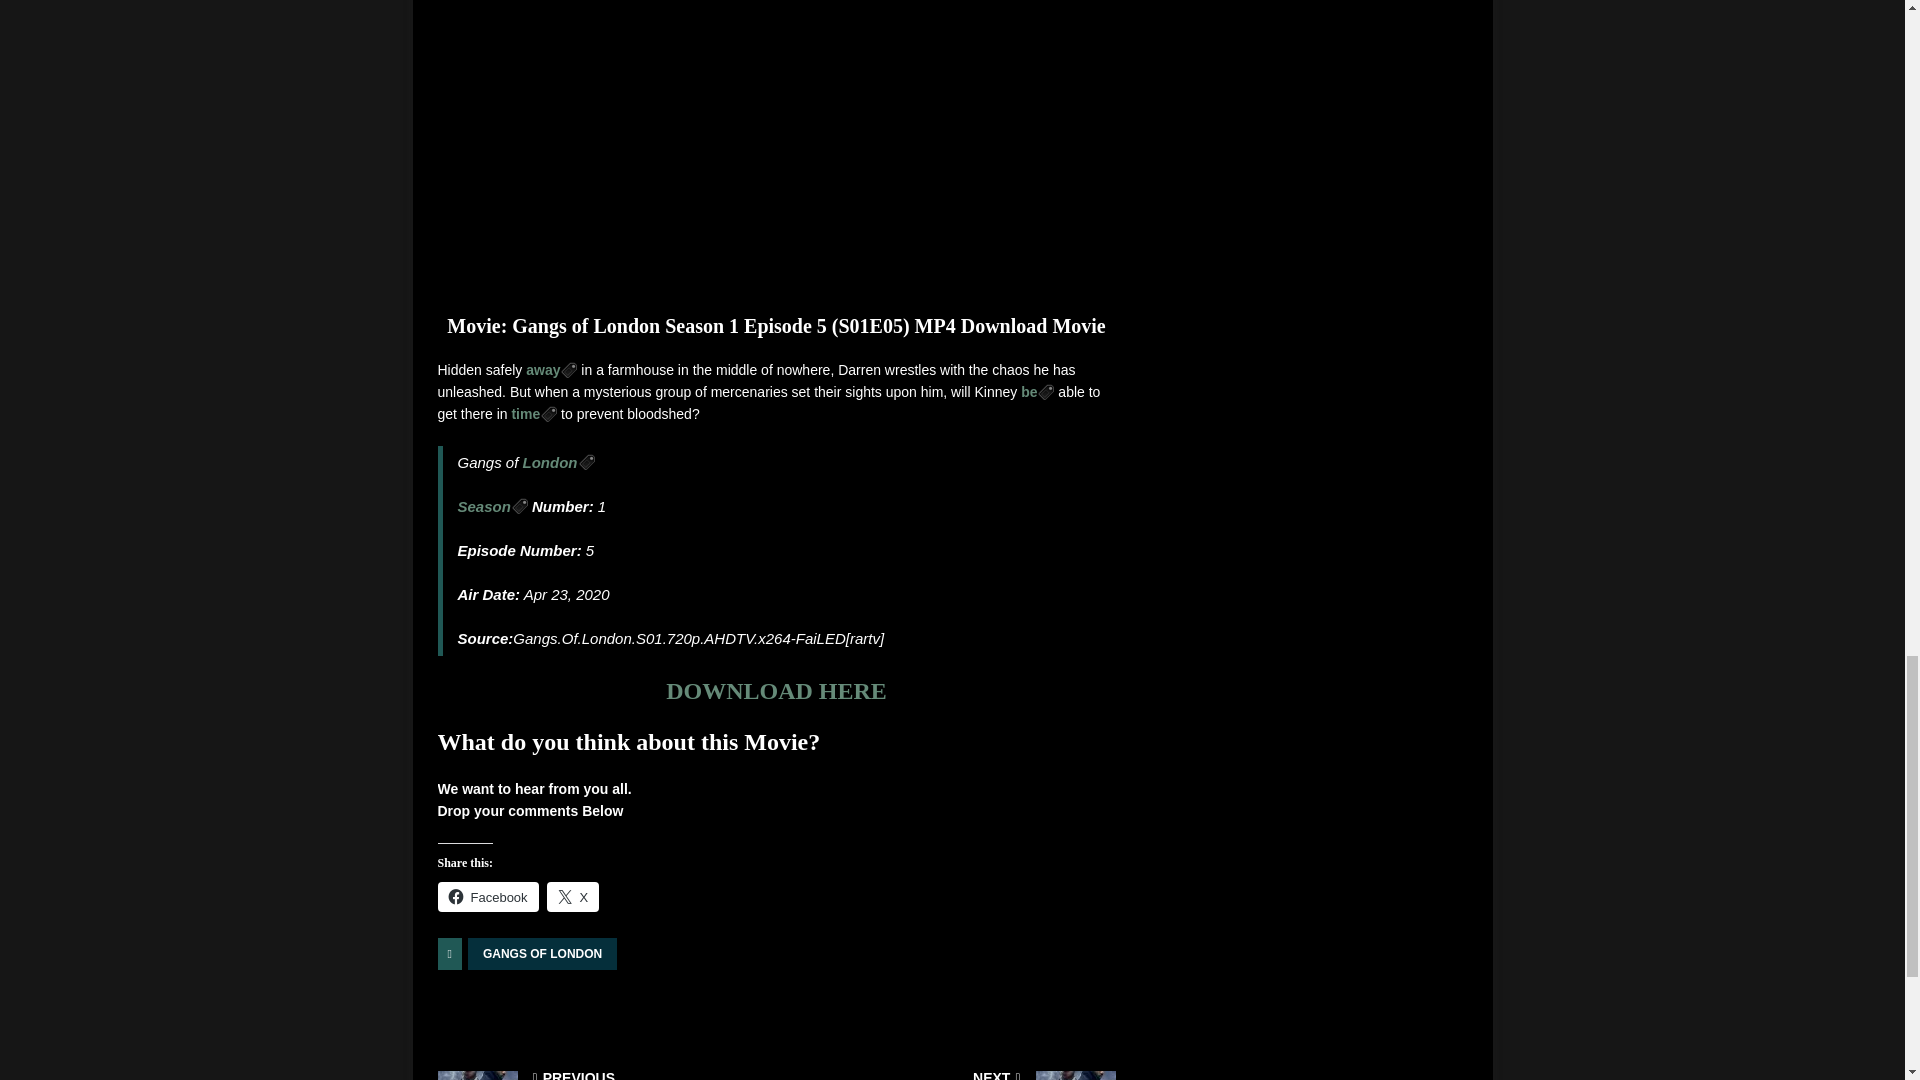 This screenshot has width=1920, height=1080. I want to click on be, so click(1038, 392).